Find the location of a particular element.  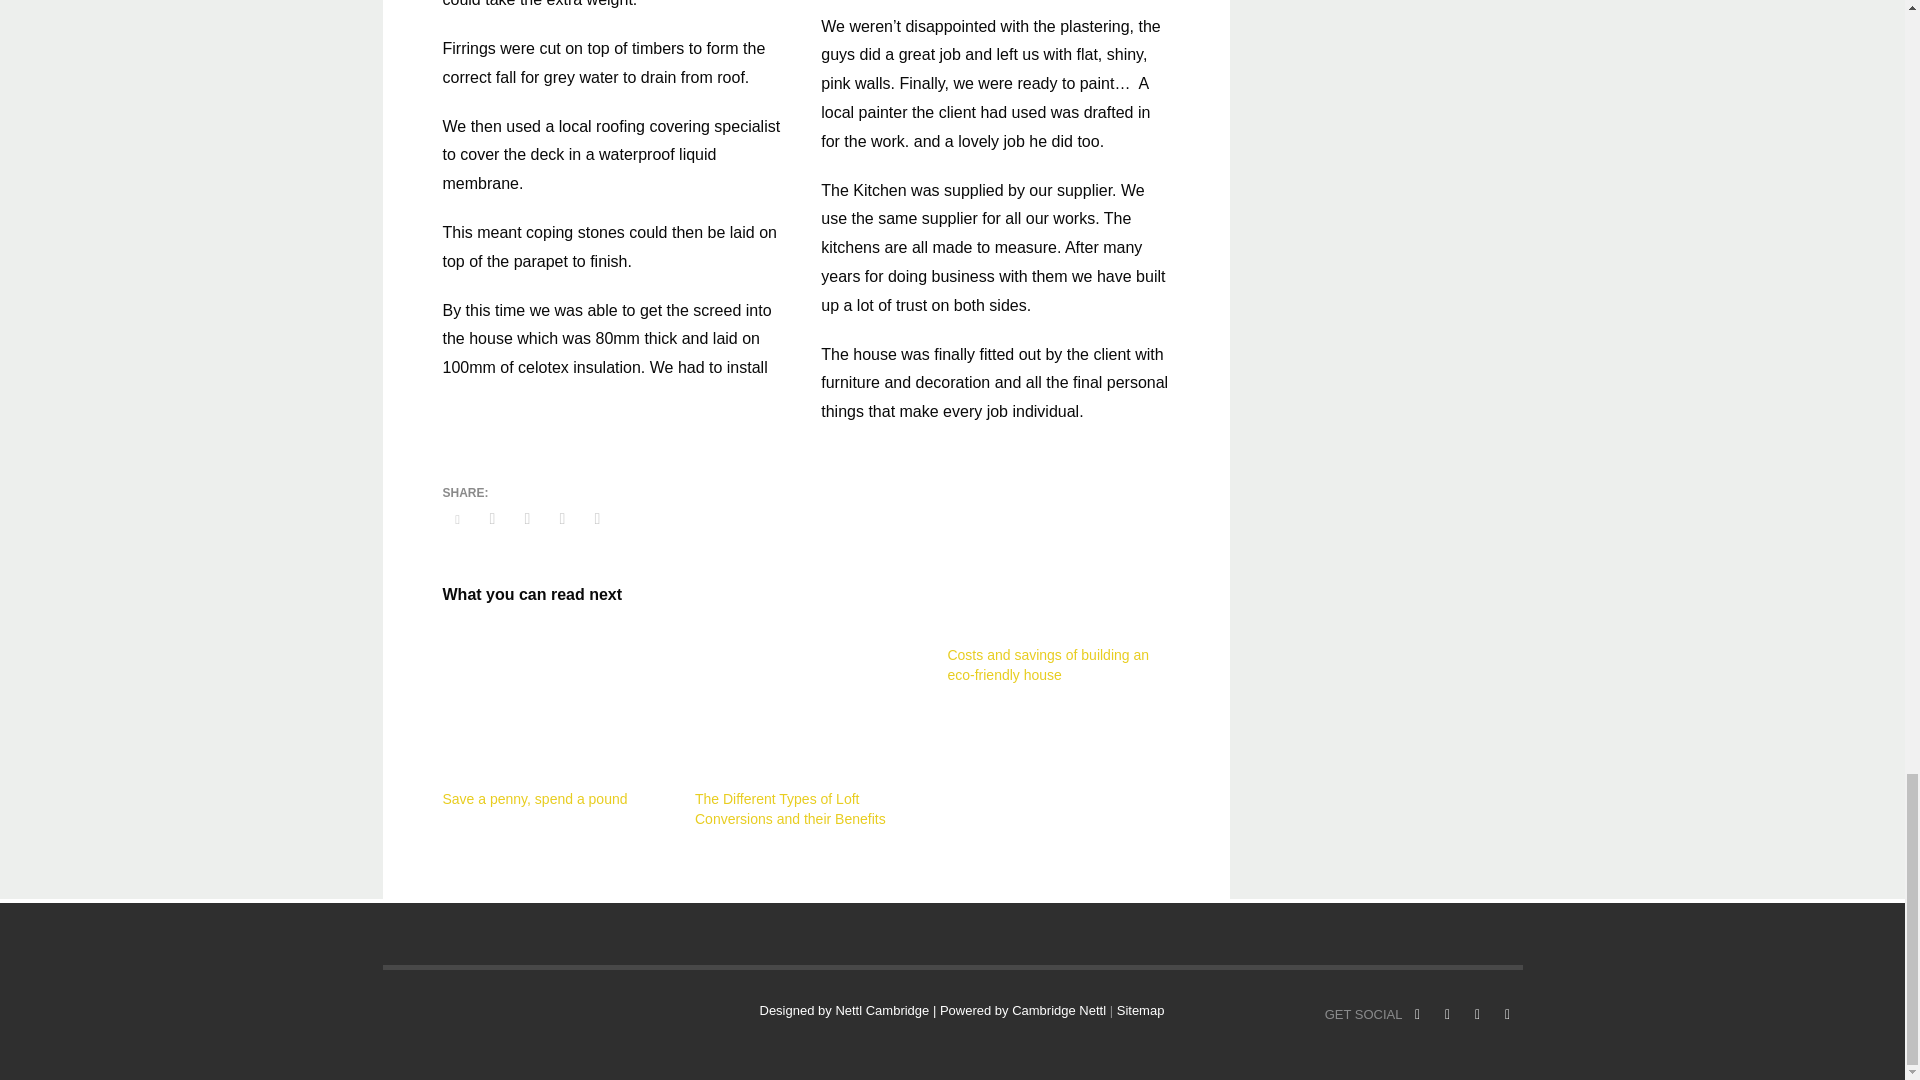

SHARE ON MAIL is located at coordinates (596, 518).